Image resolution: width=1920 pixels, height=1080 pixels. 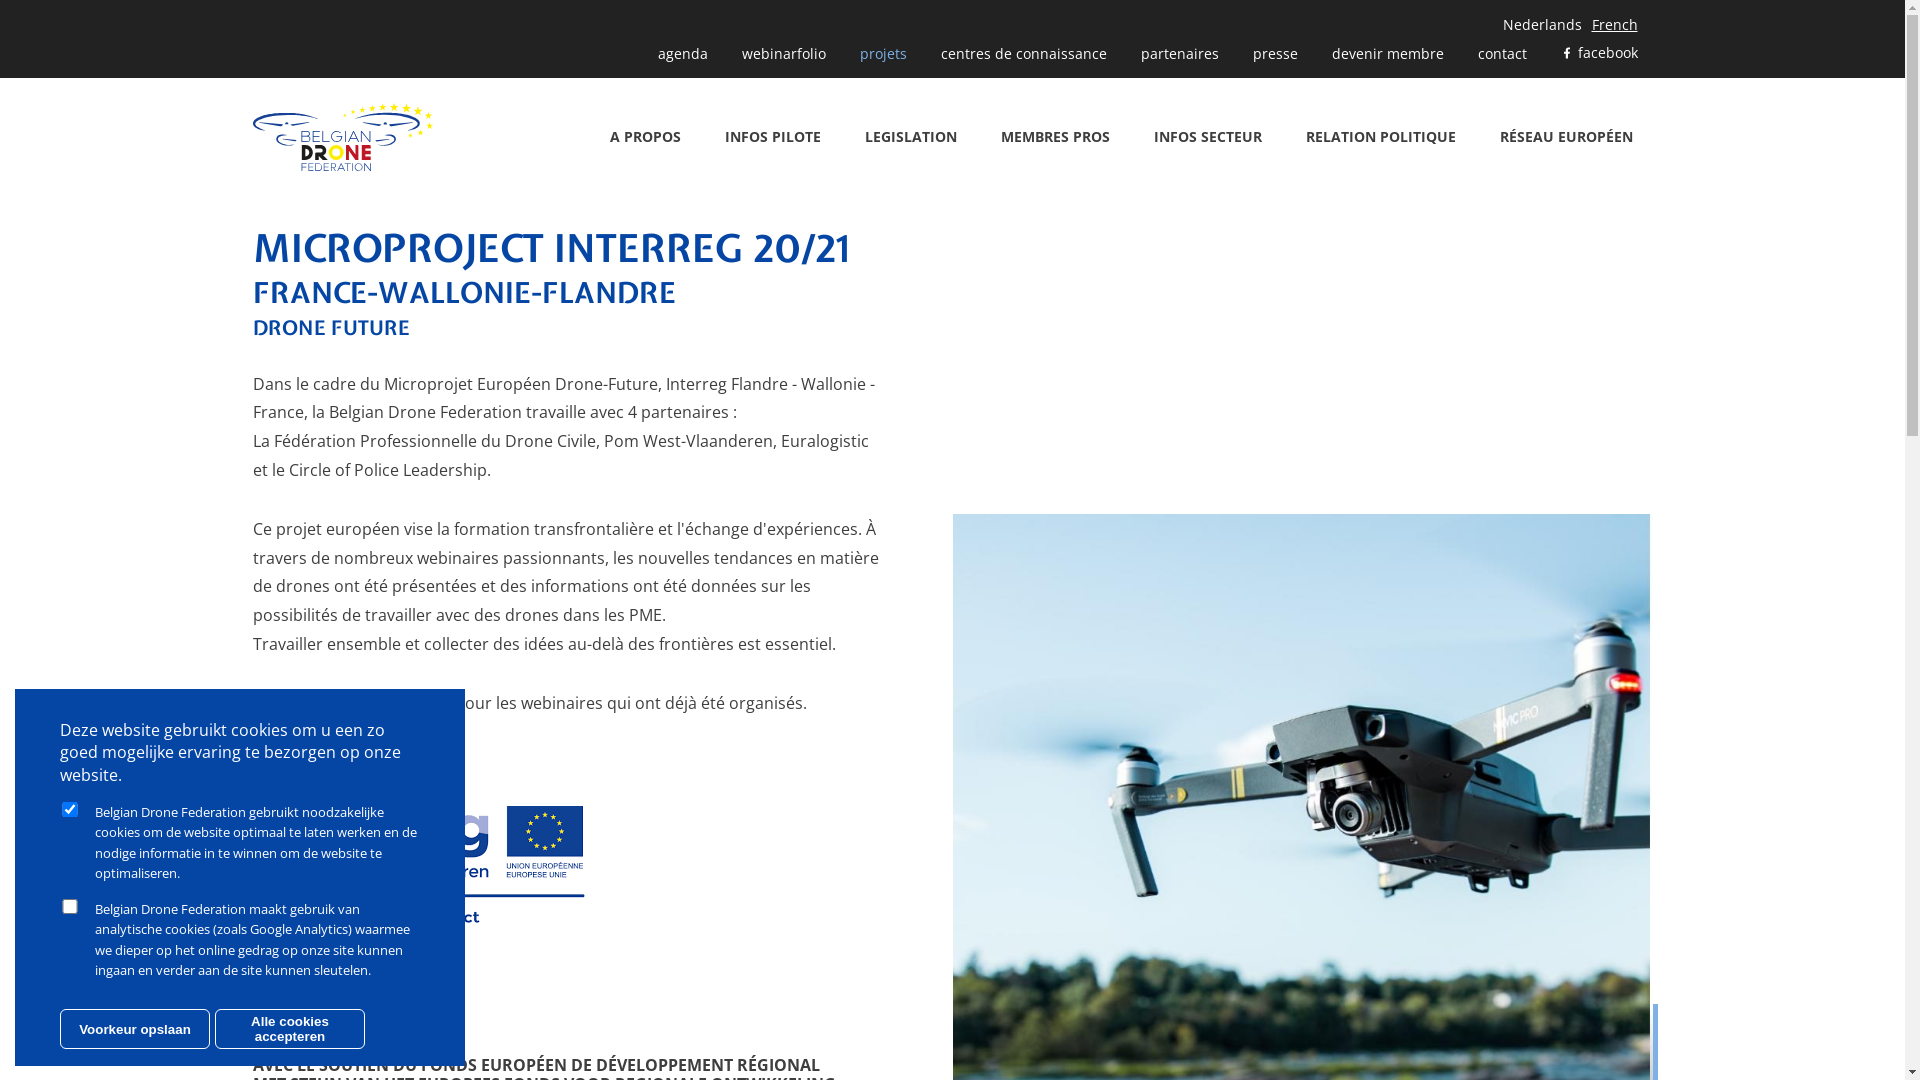 I want to click on Voorkeur opslaan, so click(x=135, y=1029).